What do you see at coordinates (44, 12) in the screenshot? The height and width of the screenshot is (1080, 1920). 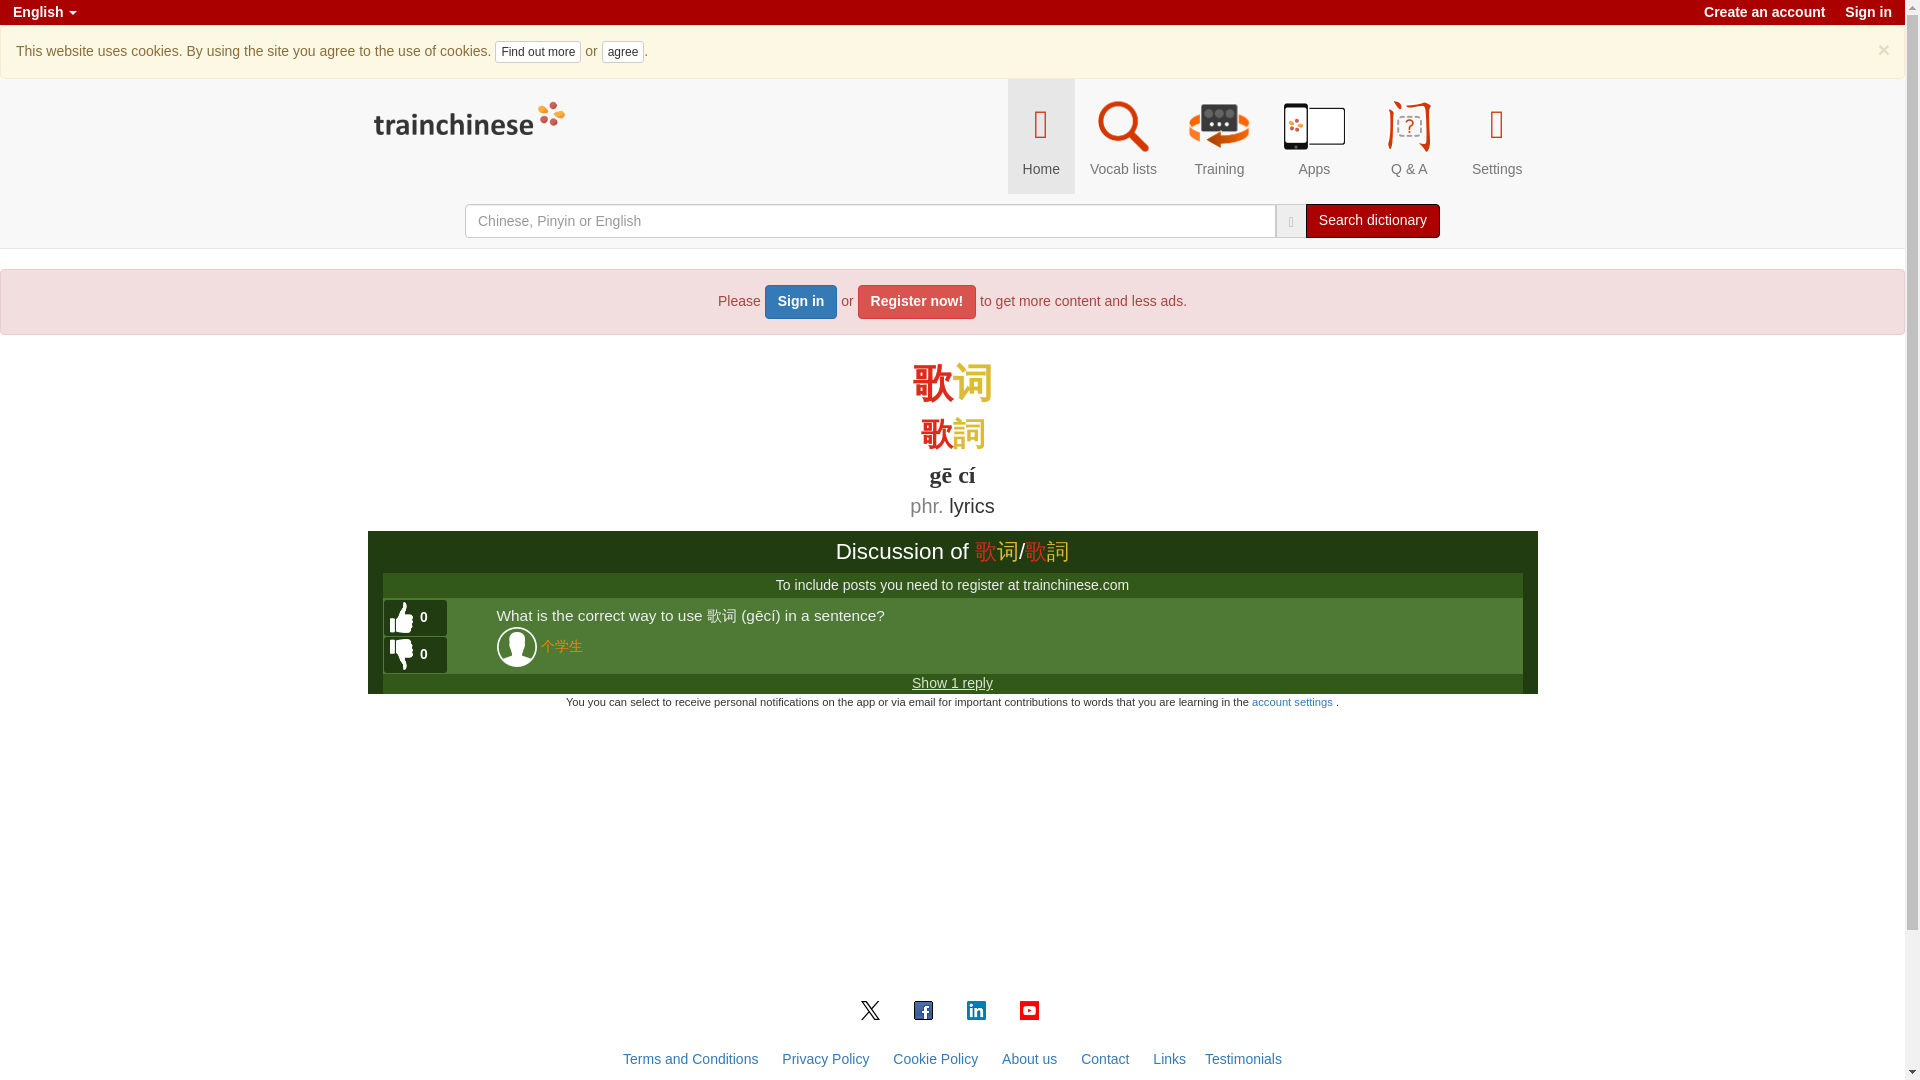 I see `English` at bounding box center [44, 12].